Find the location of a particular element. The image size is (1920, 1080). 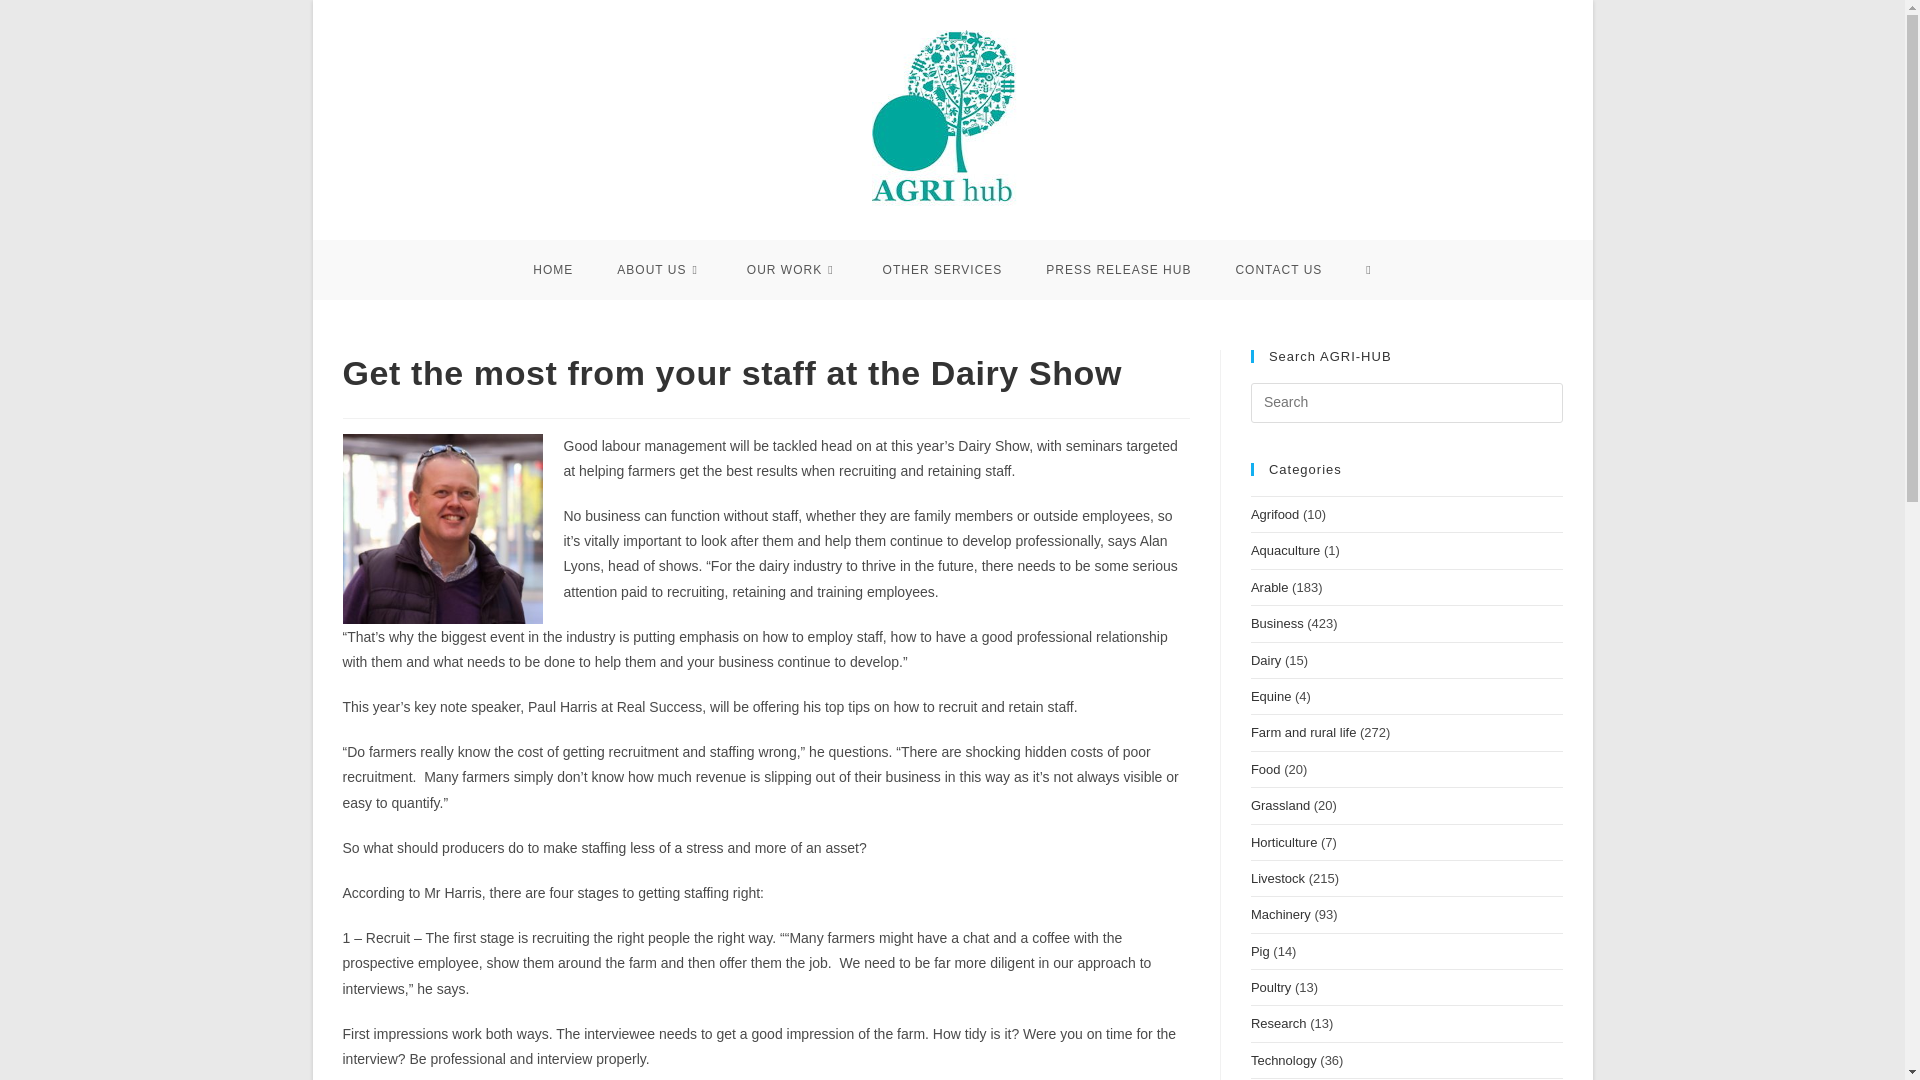

ABOUT US is located at coordinates (660, 270).